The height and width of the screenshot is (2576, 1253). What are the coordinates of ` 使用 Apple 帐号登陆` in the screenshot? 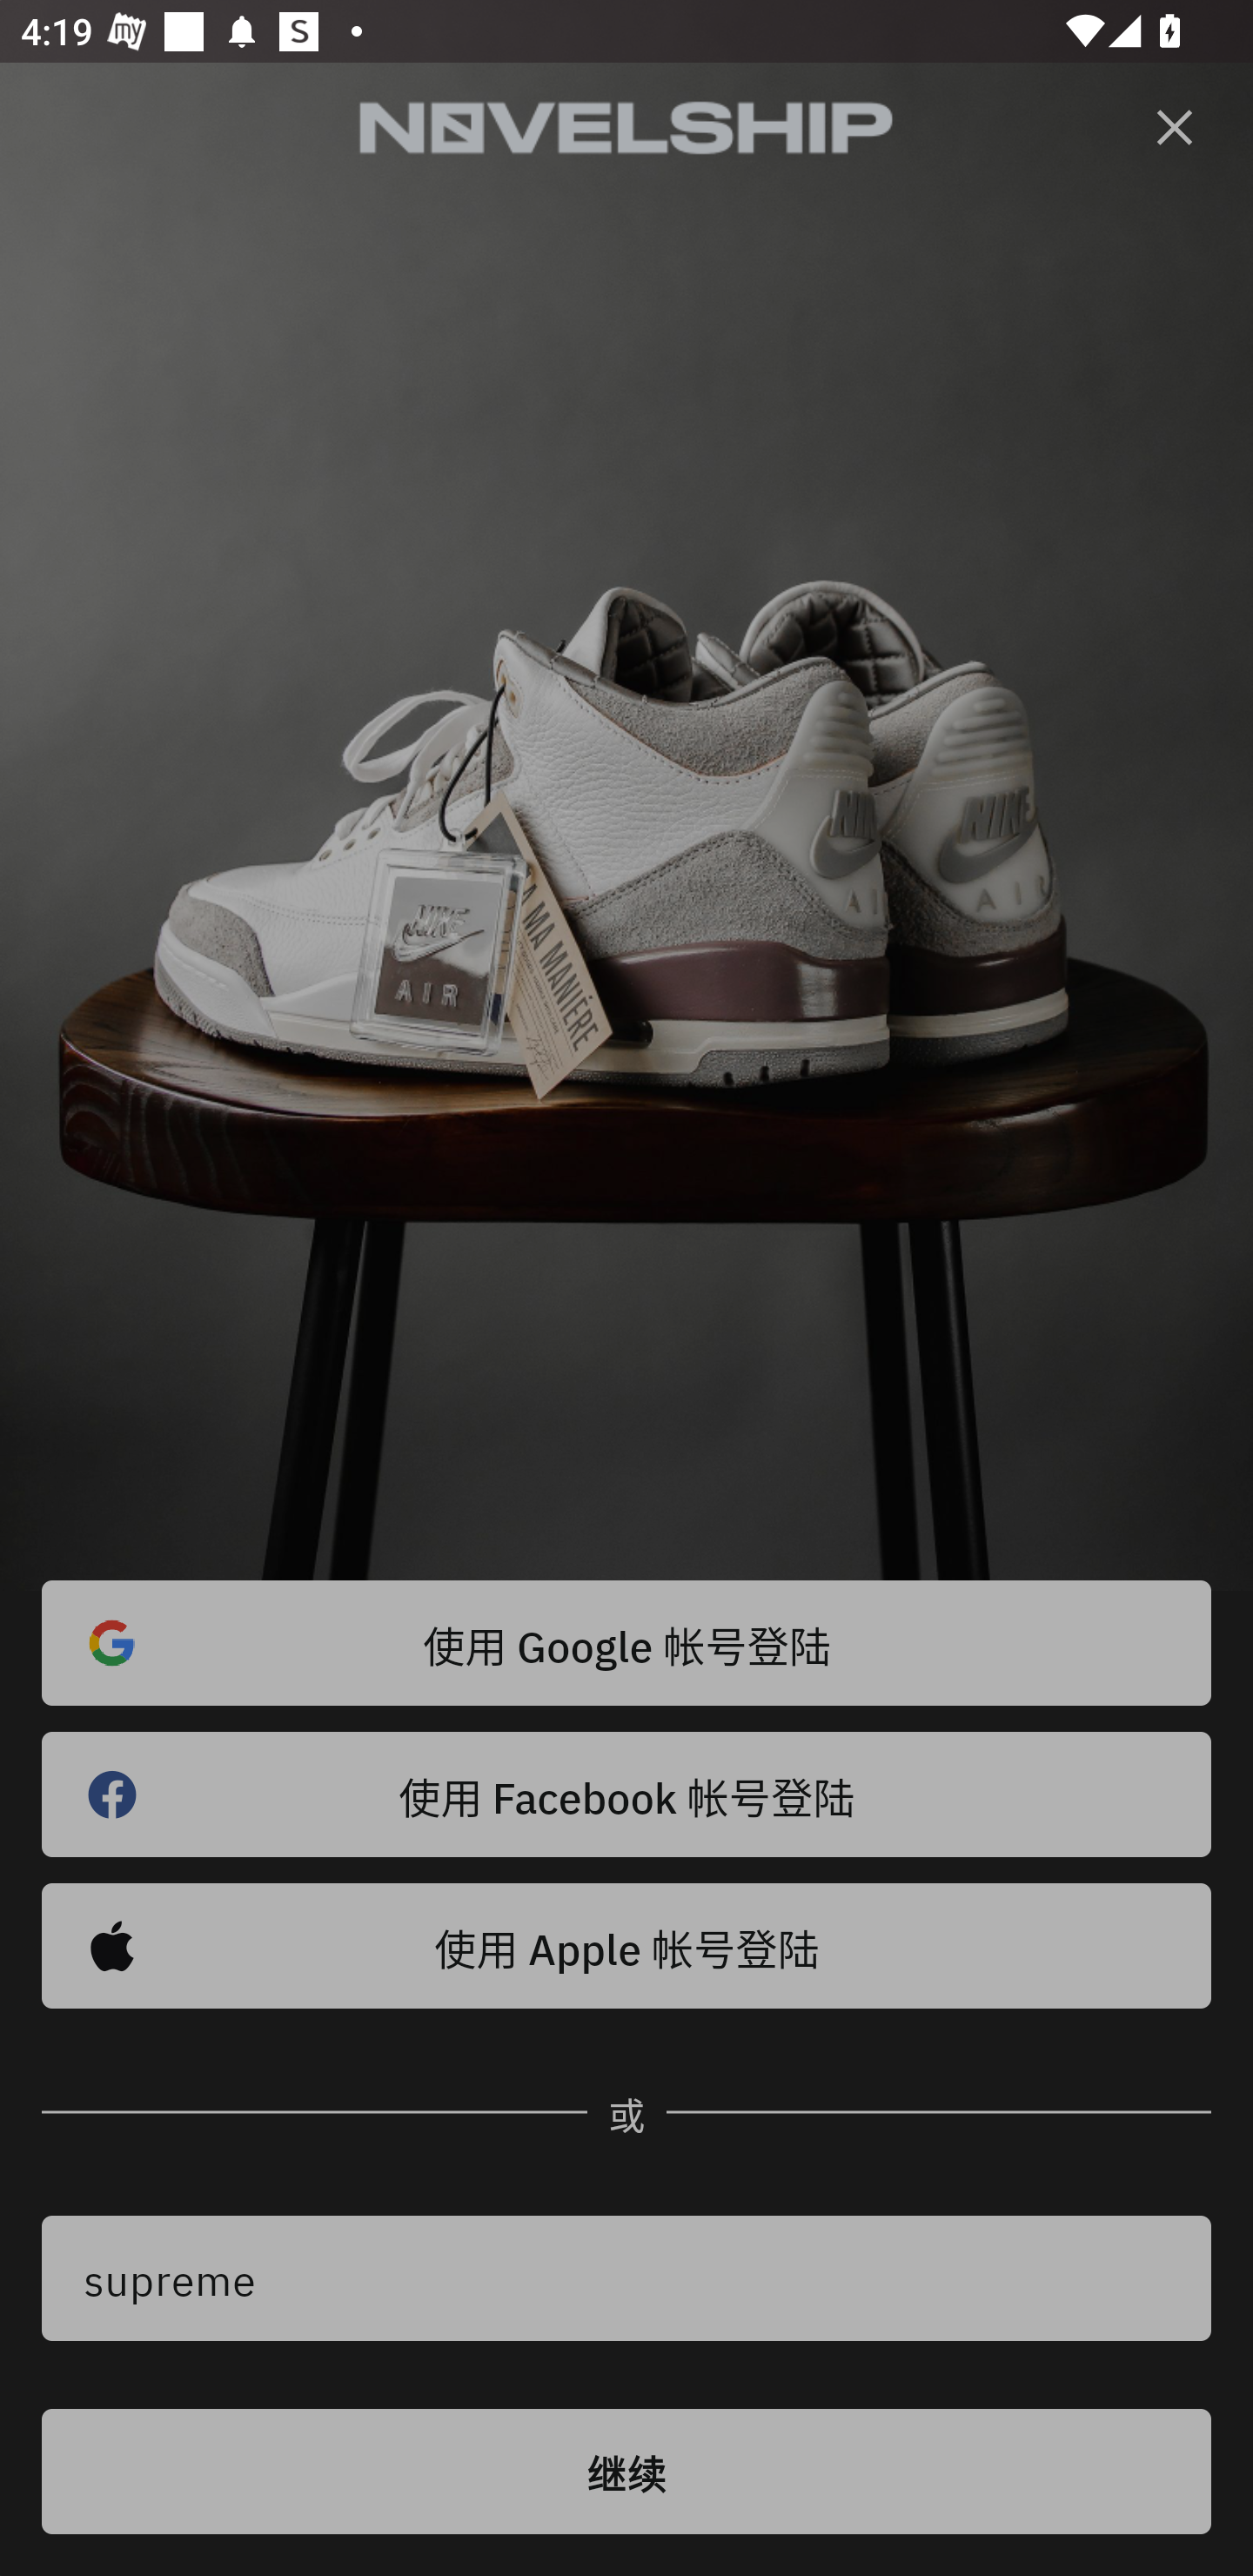 It's located at (626, 1946).